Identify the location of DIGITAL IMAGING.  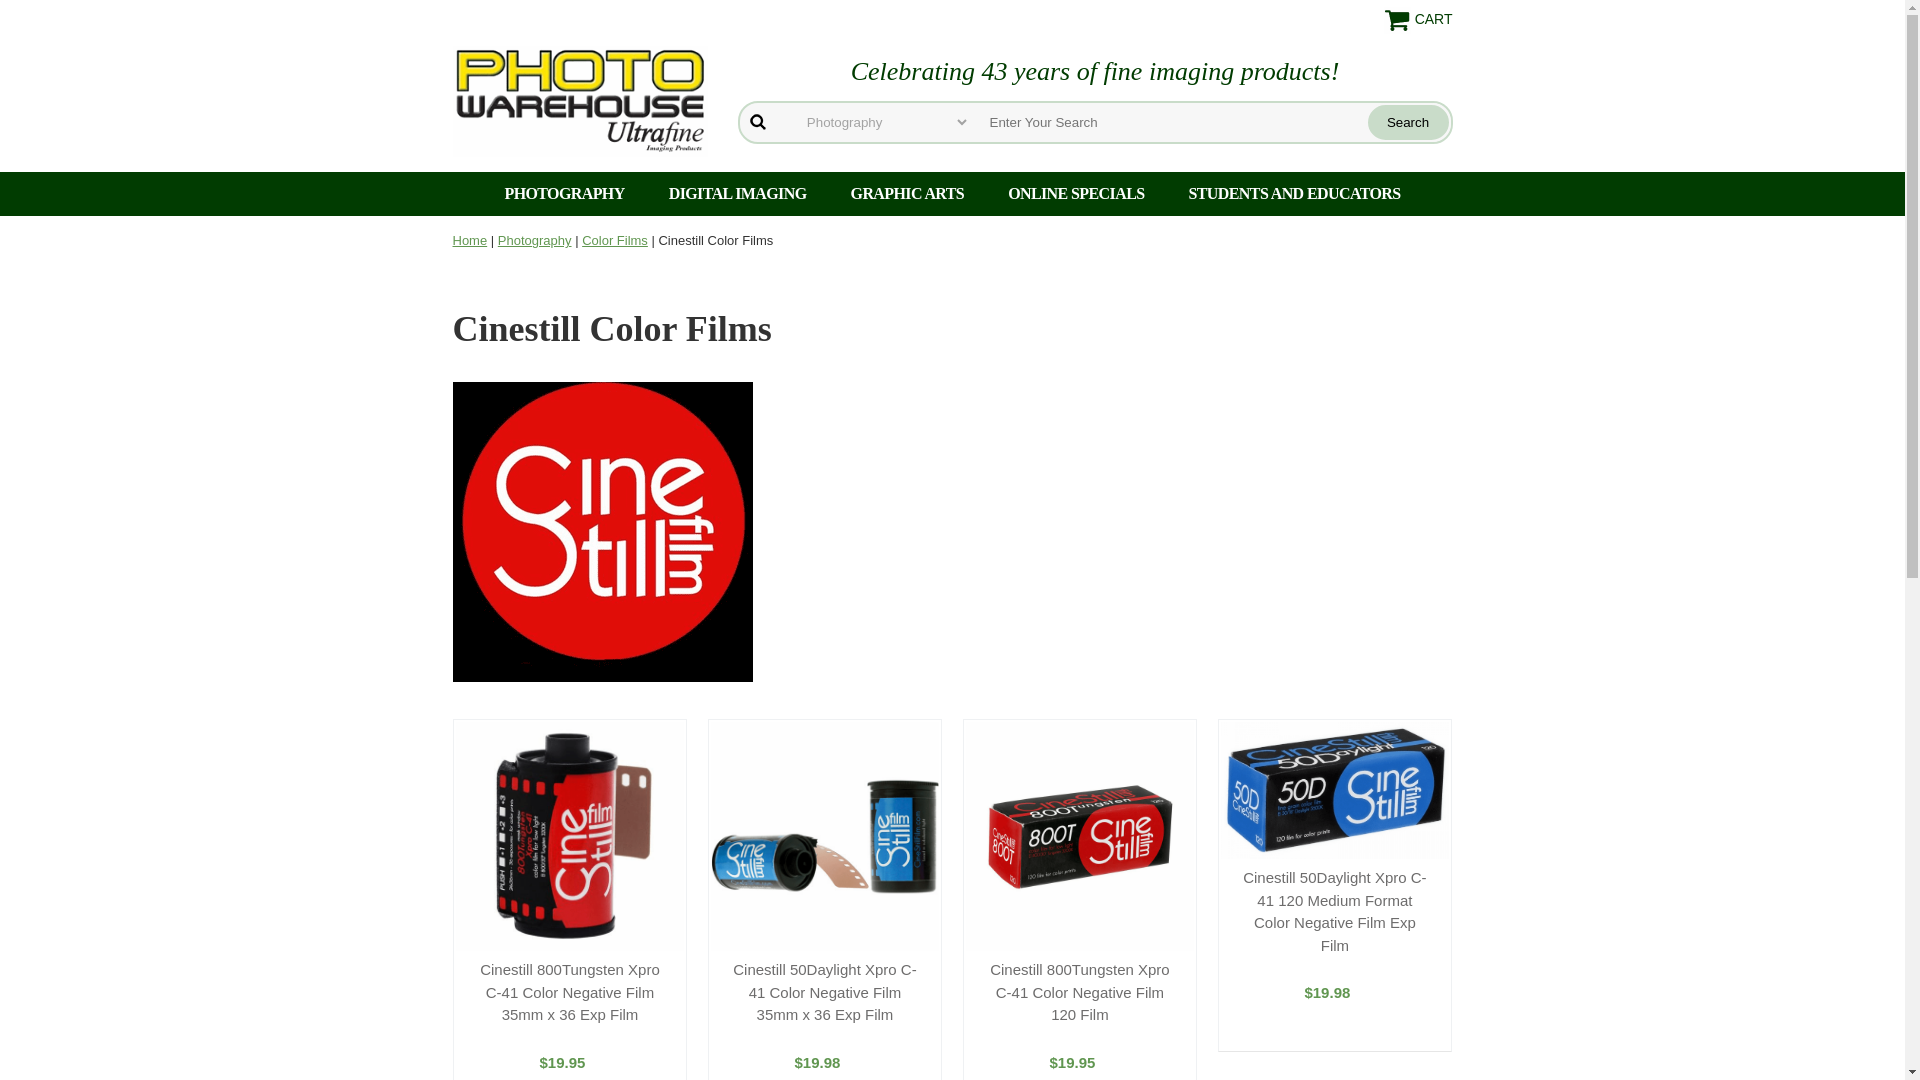
(738, 194).